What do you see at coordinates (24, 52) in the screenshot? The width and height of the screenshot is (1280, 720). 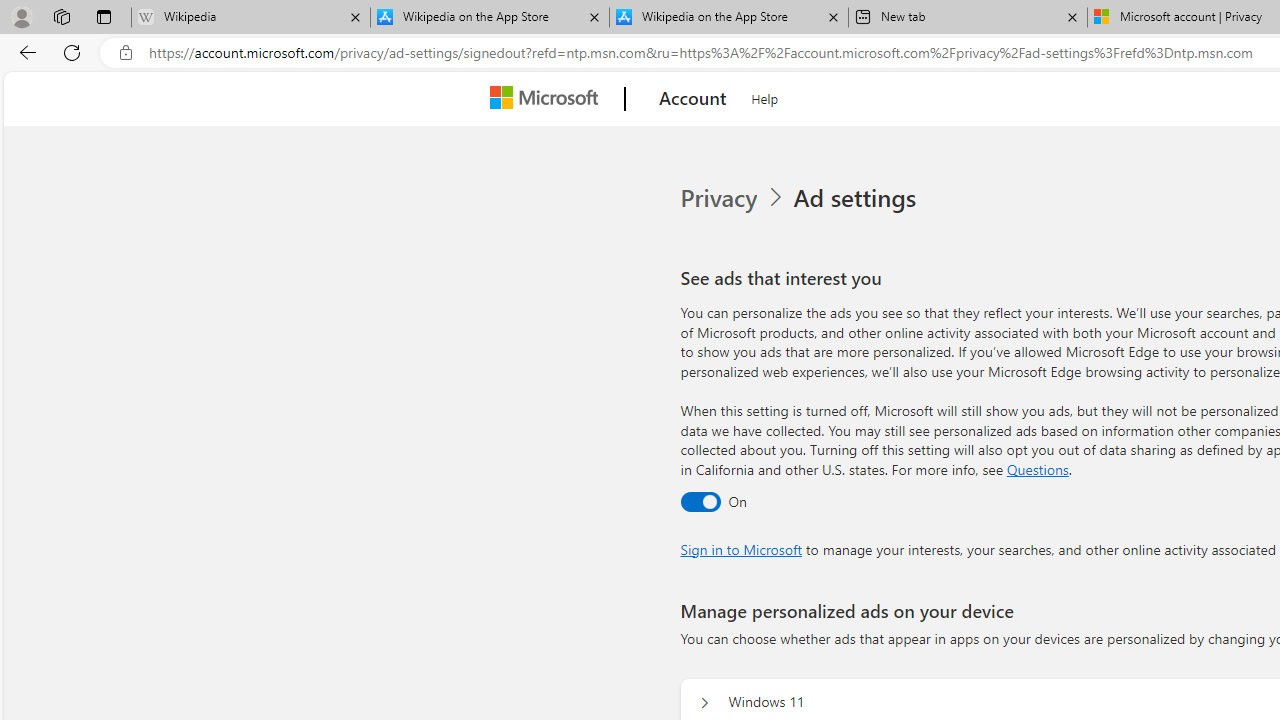 I see `Back` at bounding box center [24, 52].